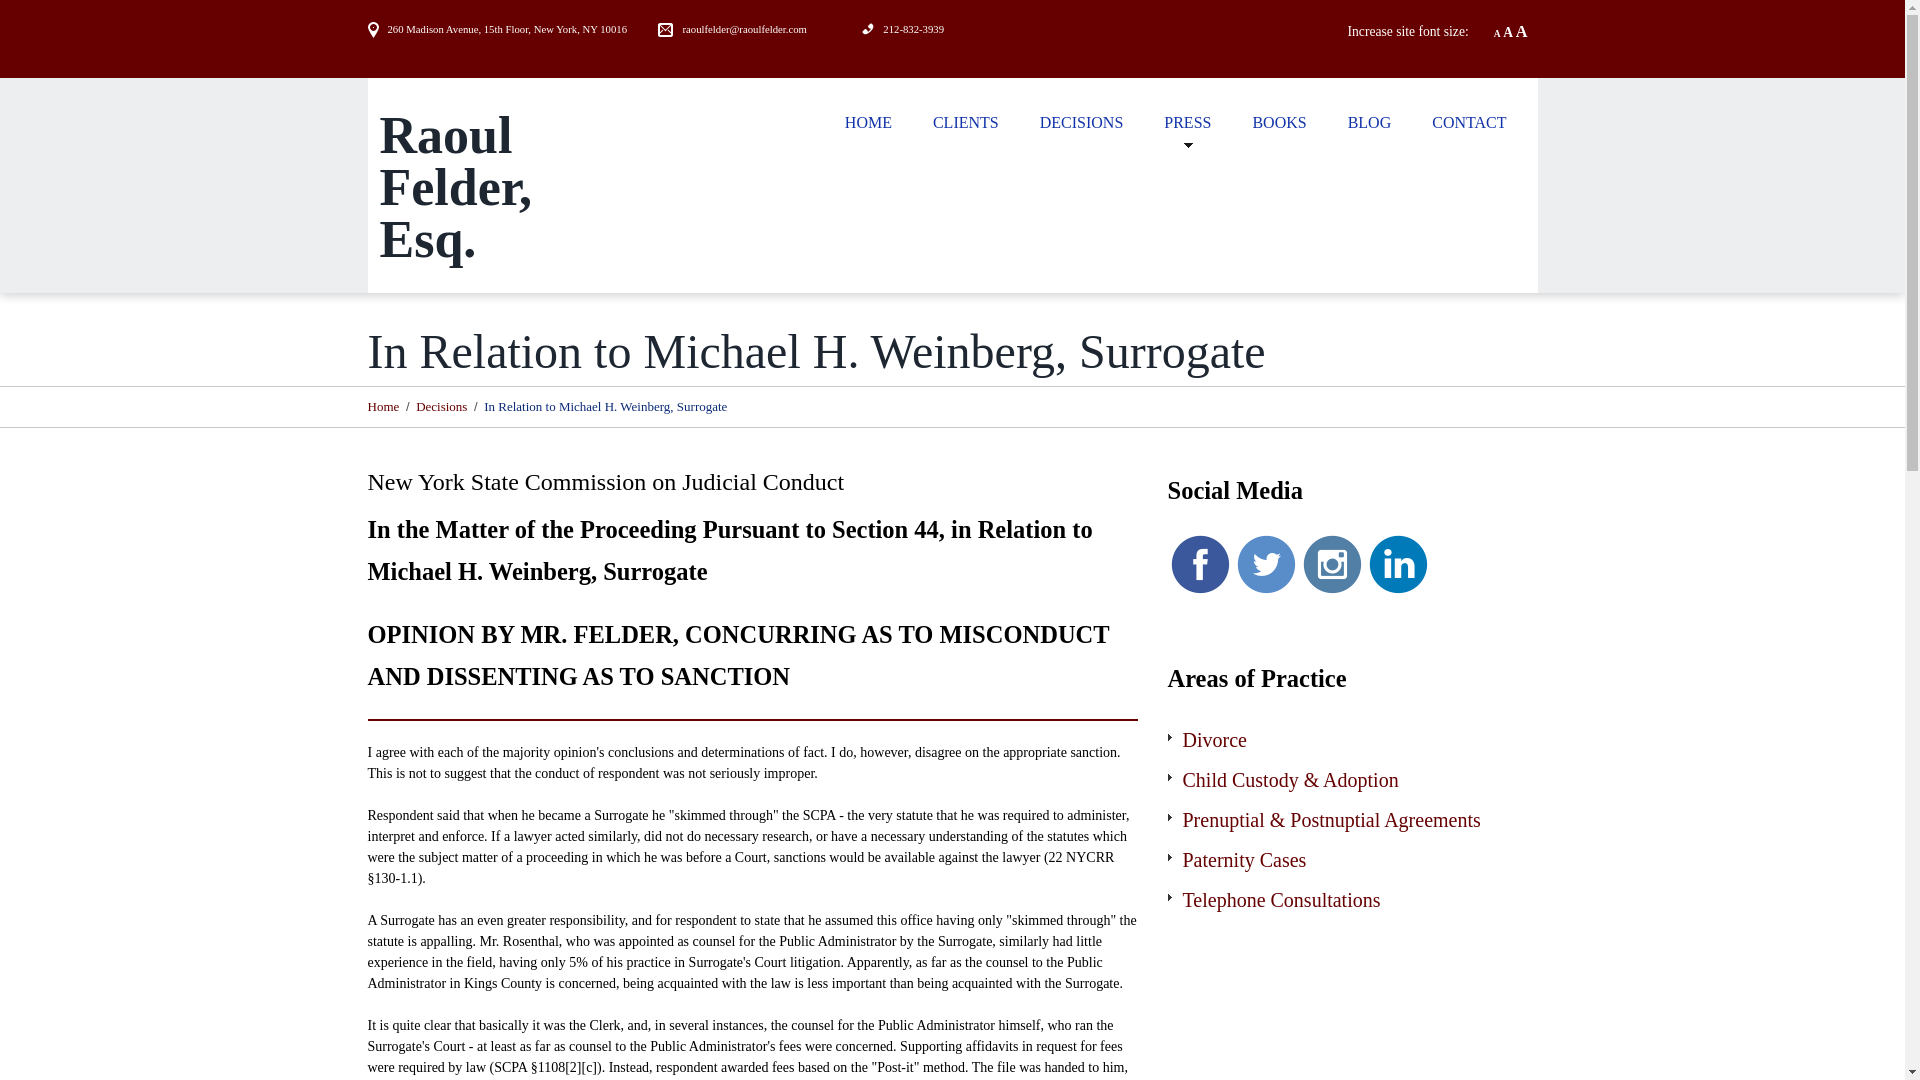 The height and width of the screenshot is (1080, 1920). Describe the element at coordinates (914, 28) in the screenshot. I see `212-832-3939` at that location.